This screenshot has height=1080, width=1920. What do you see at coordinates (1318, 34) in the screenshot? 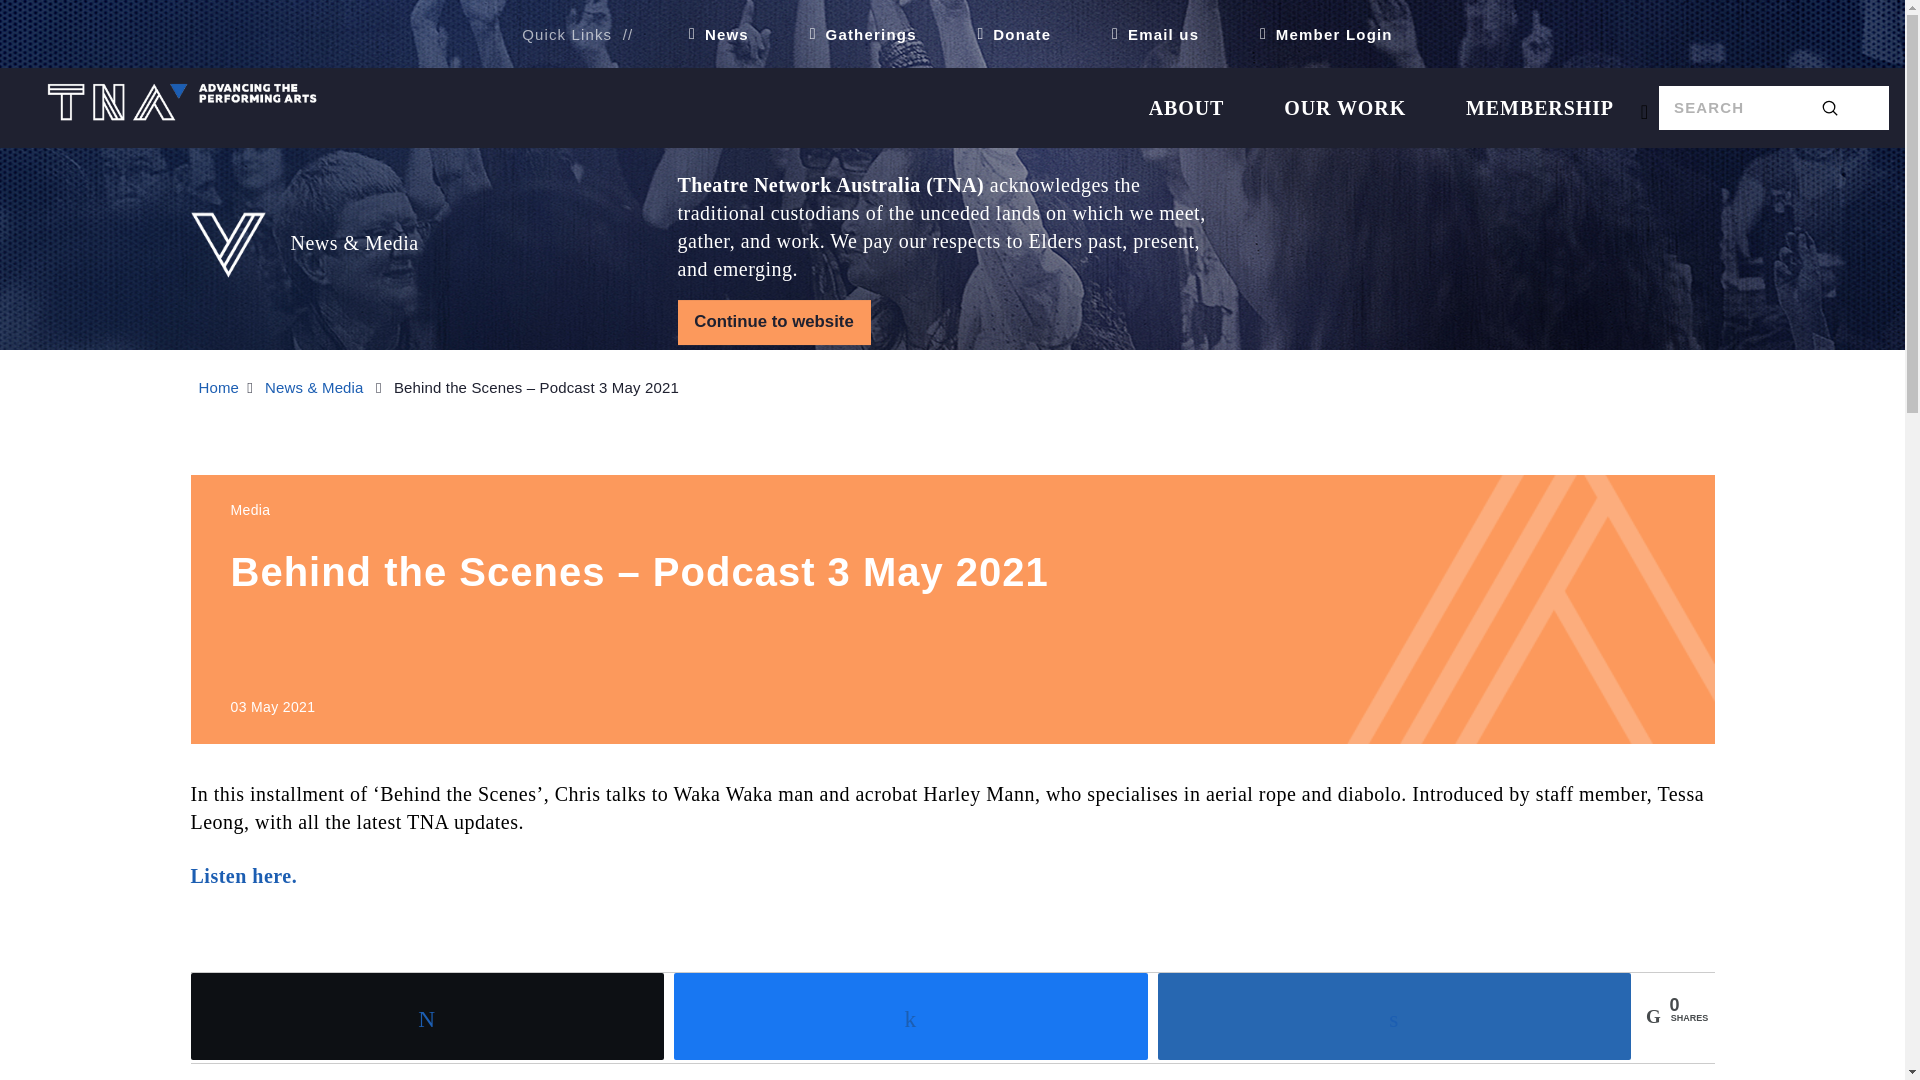
I see `Member Login` at bounding box center [1318, 34].